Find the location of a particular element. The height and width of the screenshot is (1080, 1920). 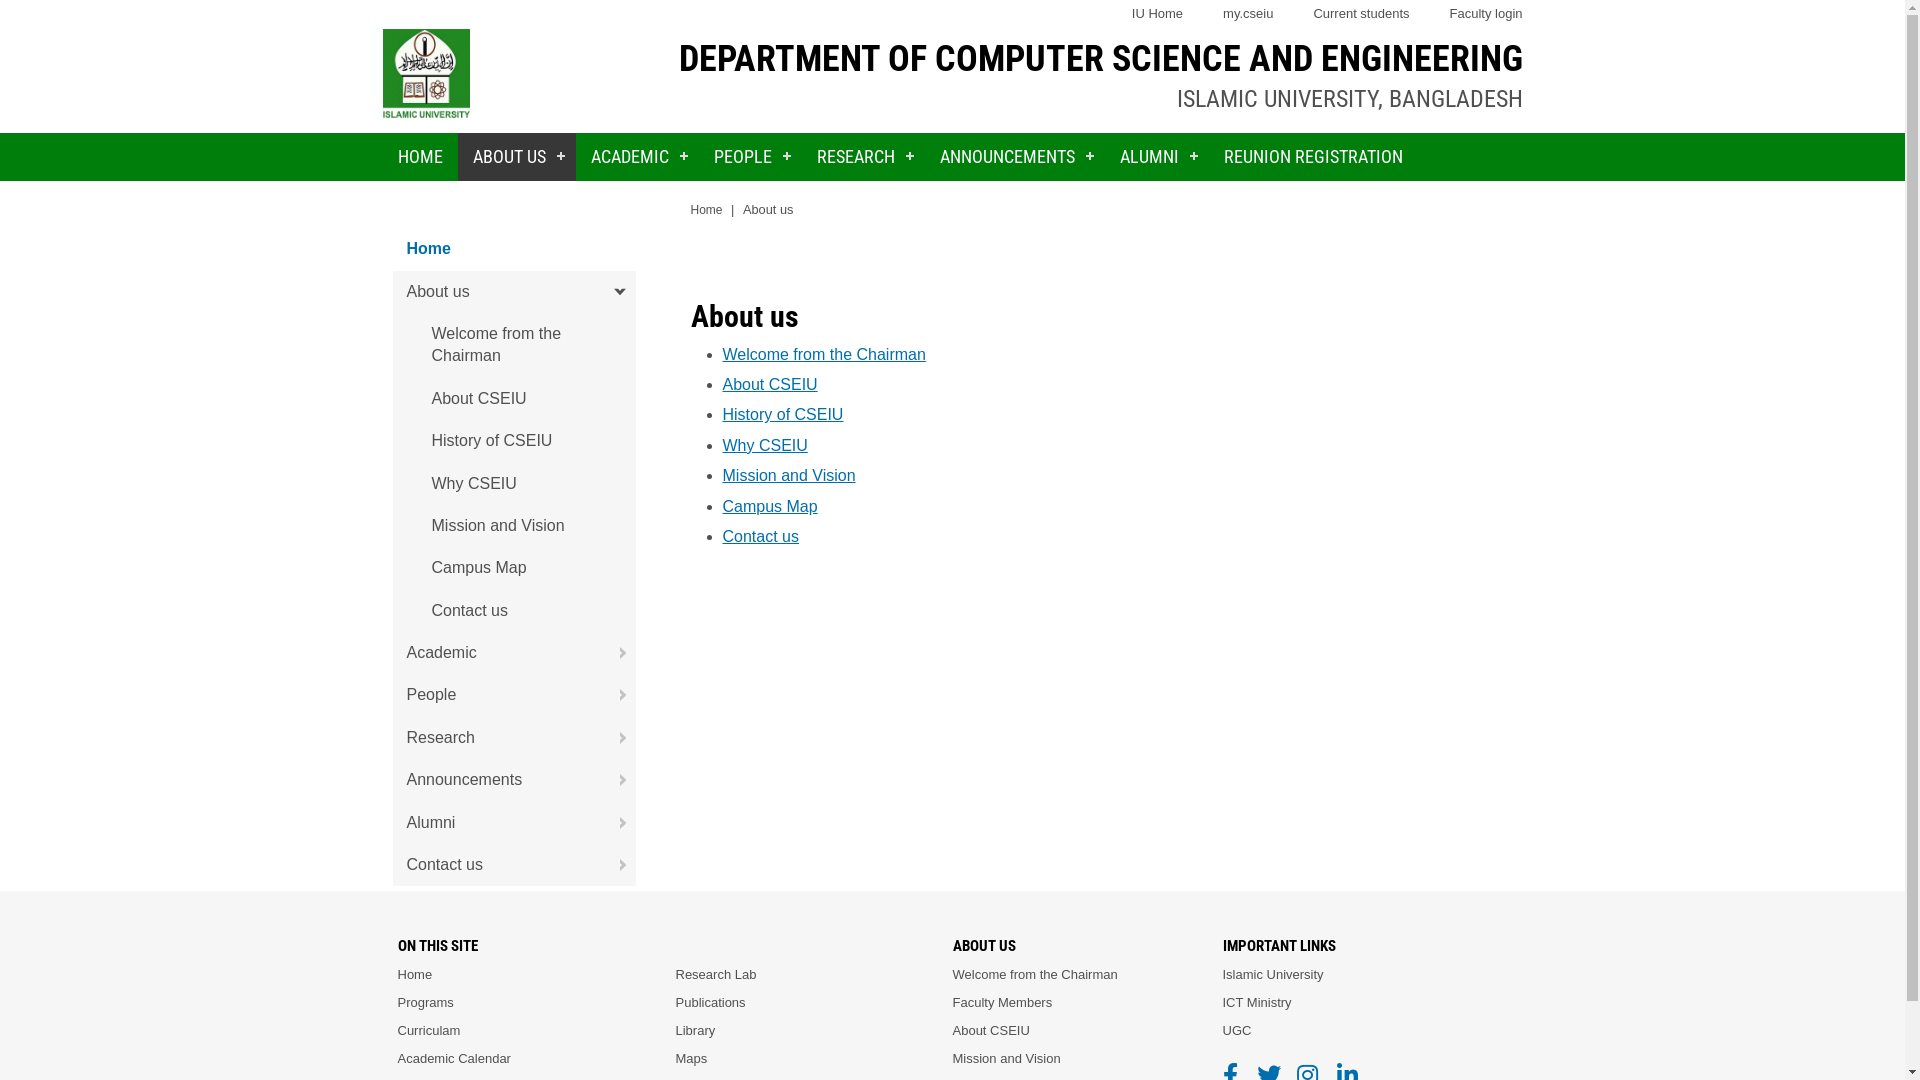

Mission and Vision is located at coordinates (788, 476).